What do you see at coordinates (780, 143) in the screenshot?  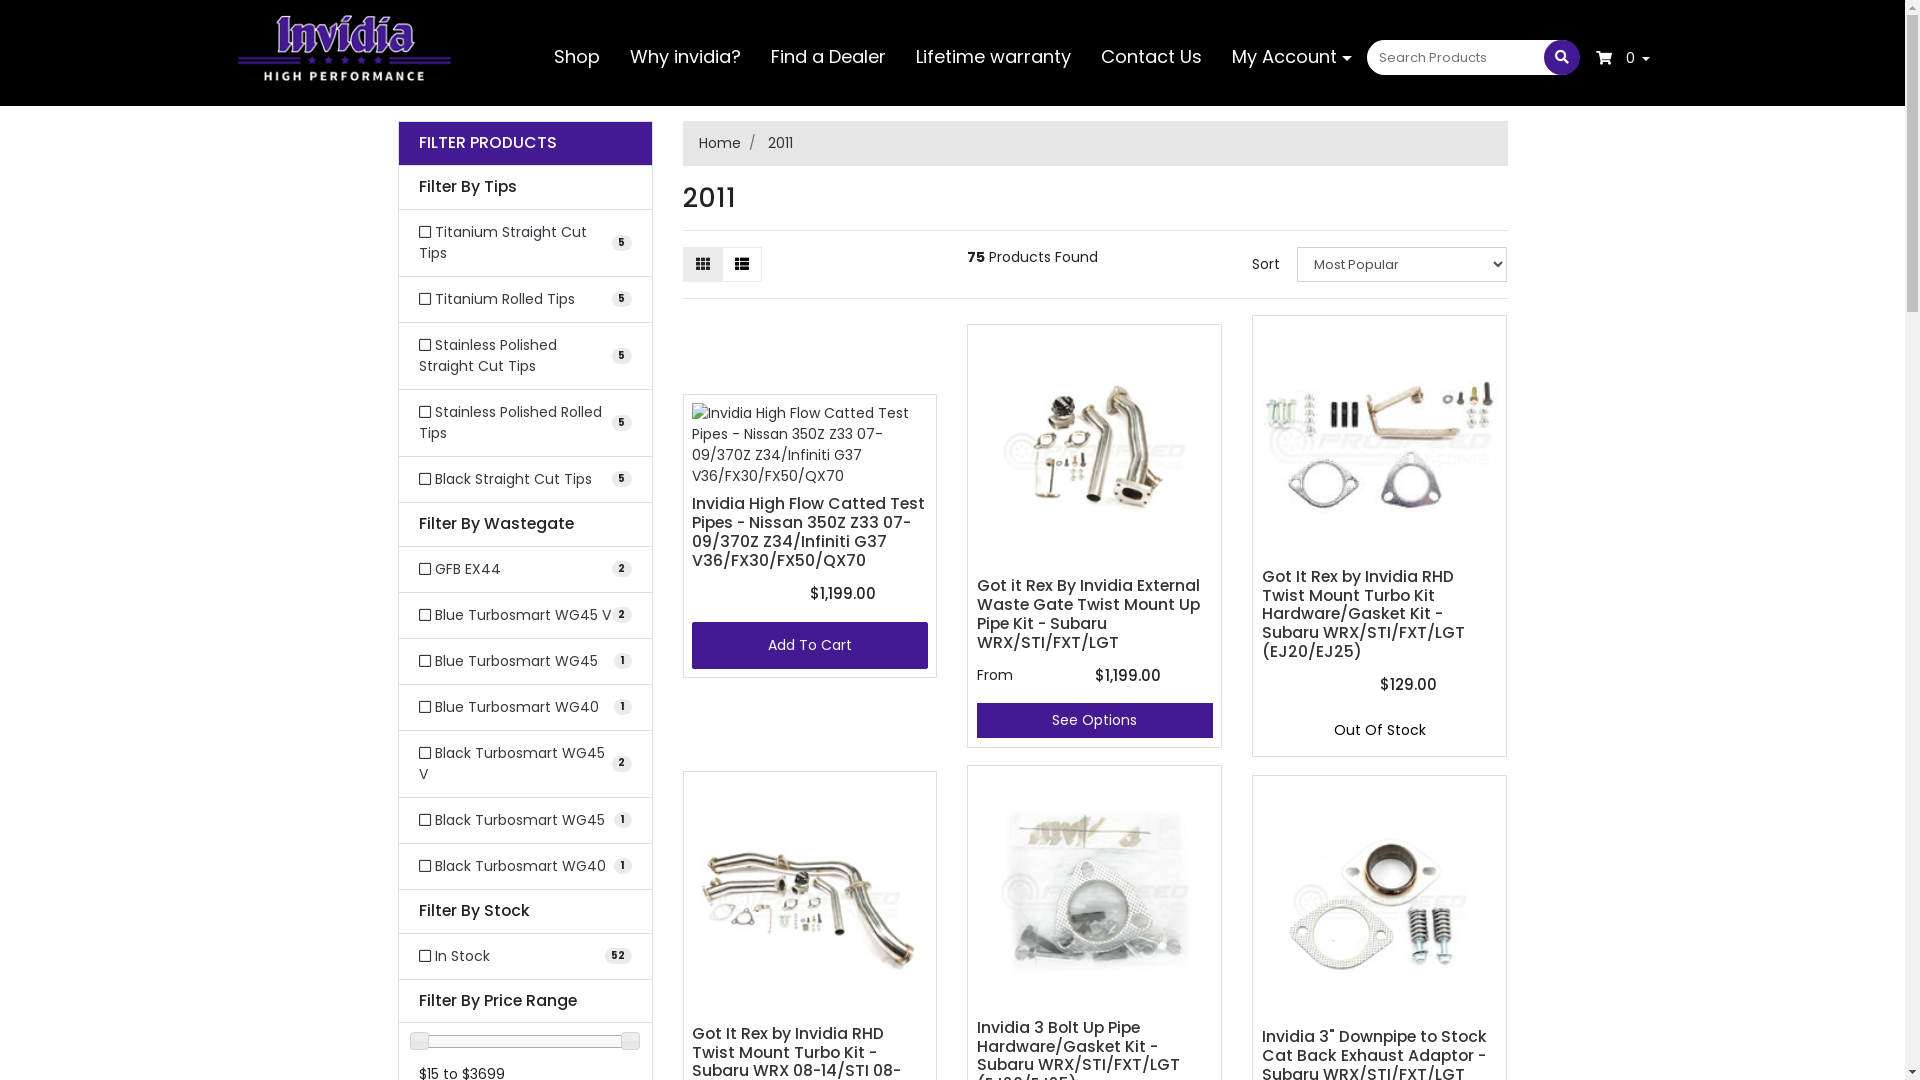 I see `2011` at bounding box center [780, 143].